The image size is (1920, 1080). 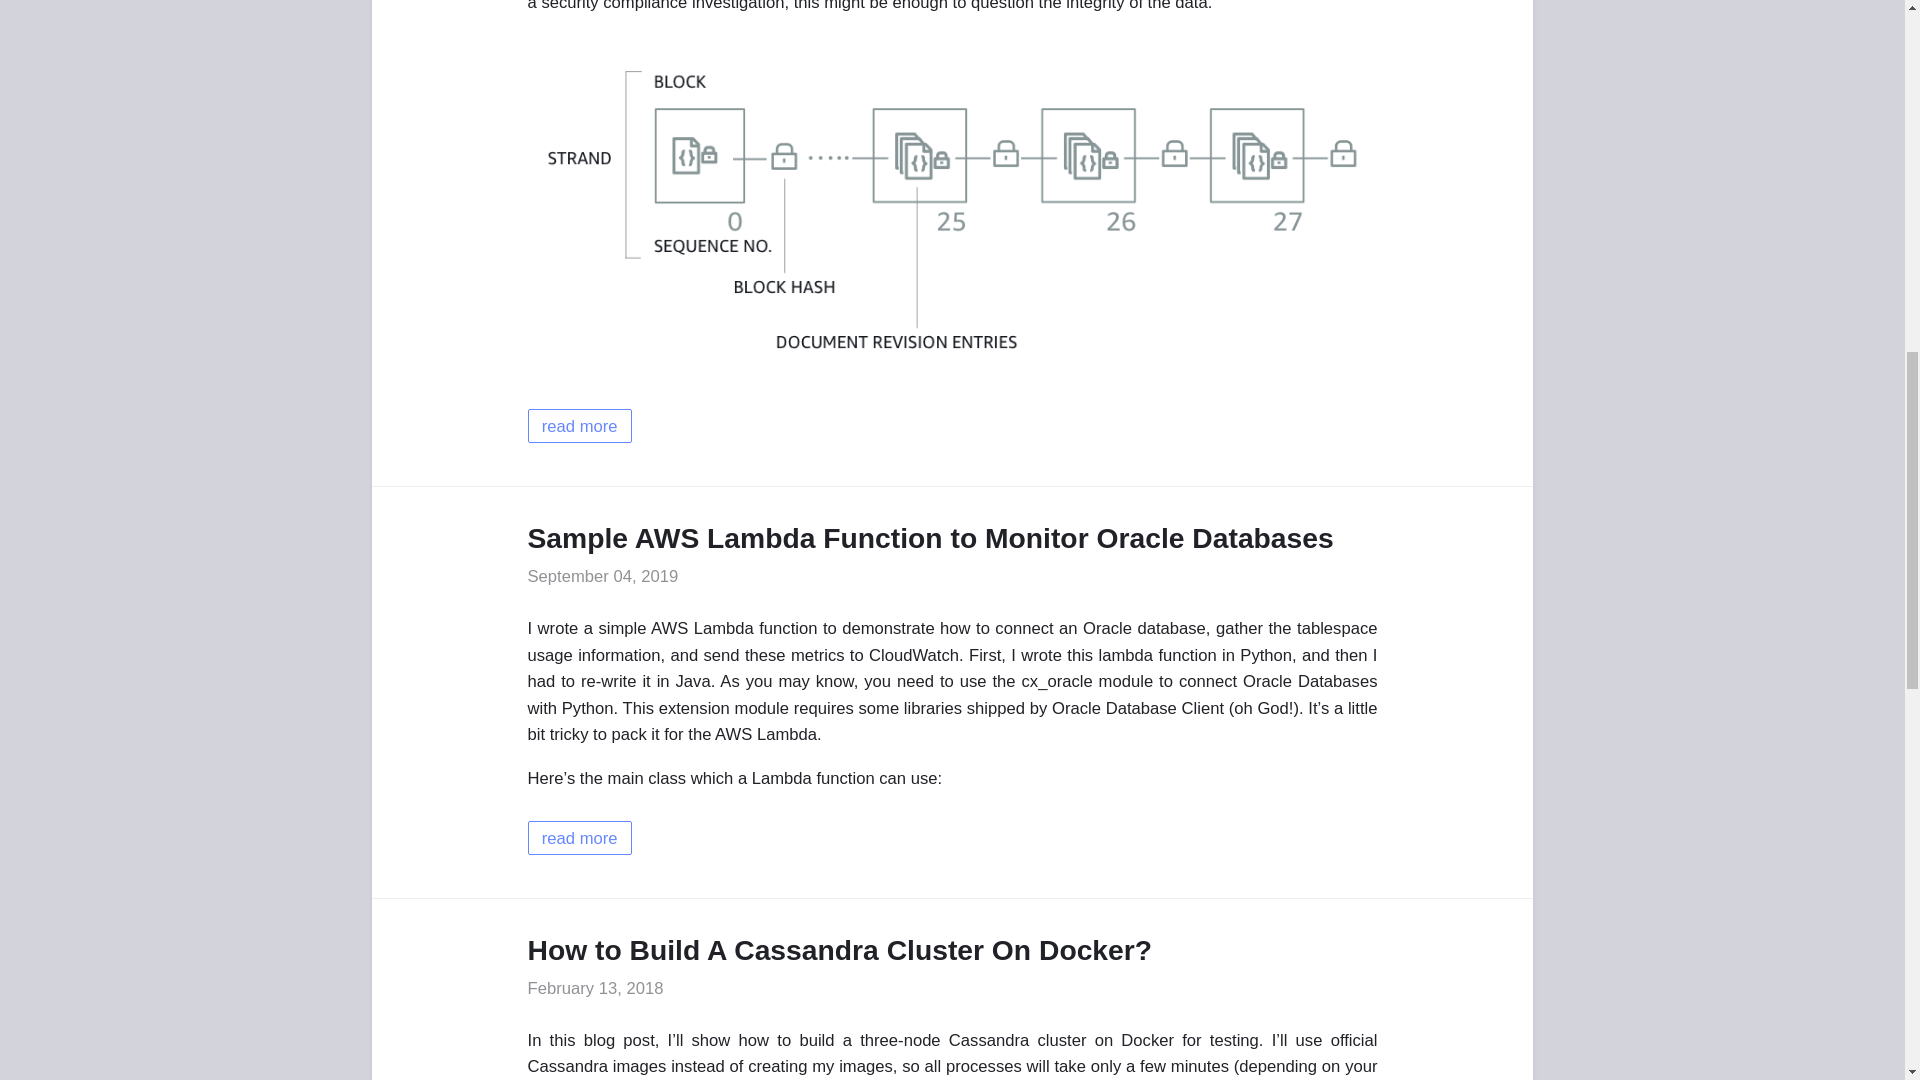 I want to click on How to Build A Cassandra Cluster On Docker?, so click(x=840, y=950).